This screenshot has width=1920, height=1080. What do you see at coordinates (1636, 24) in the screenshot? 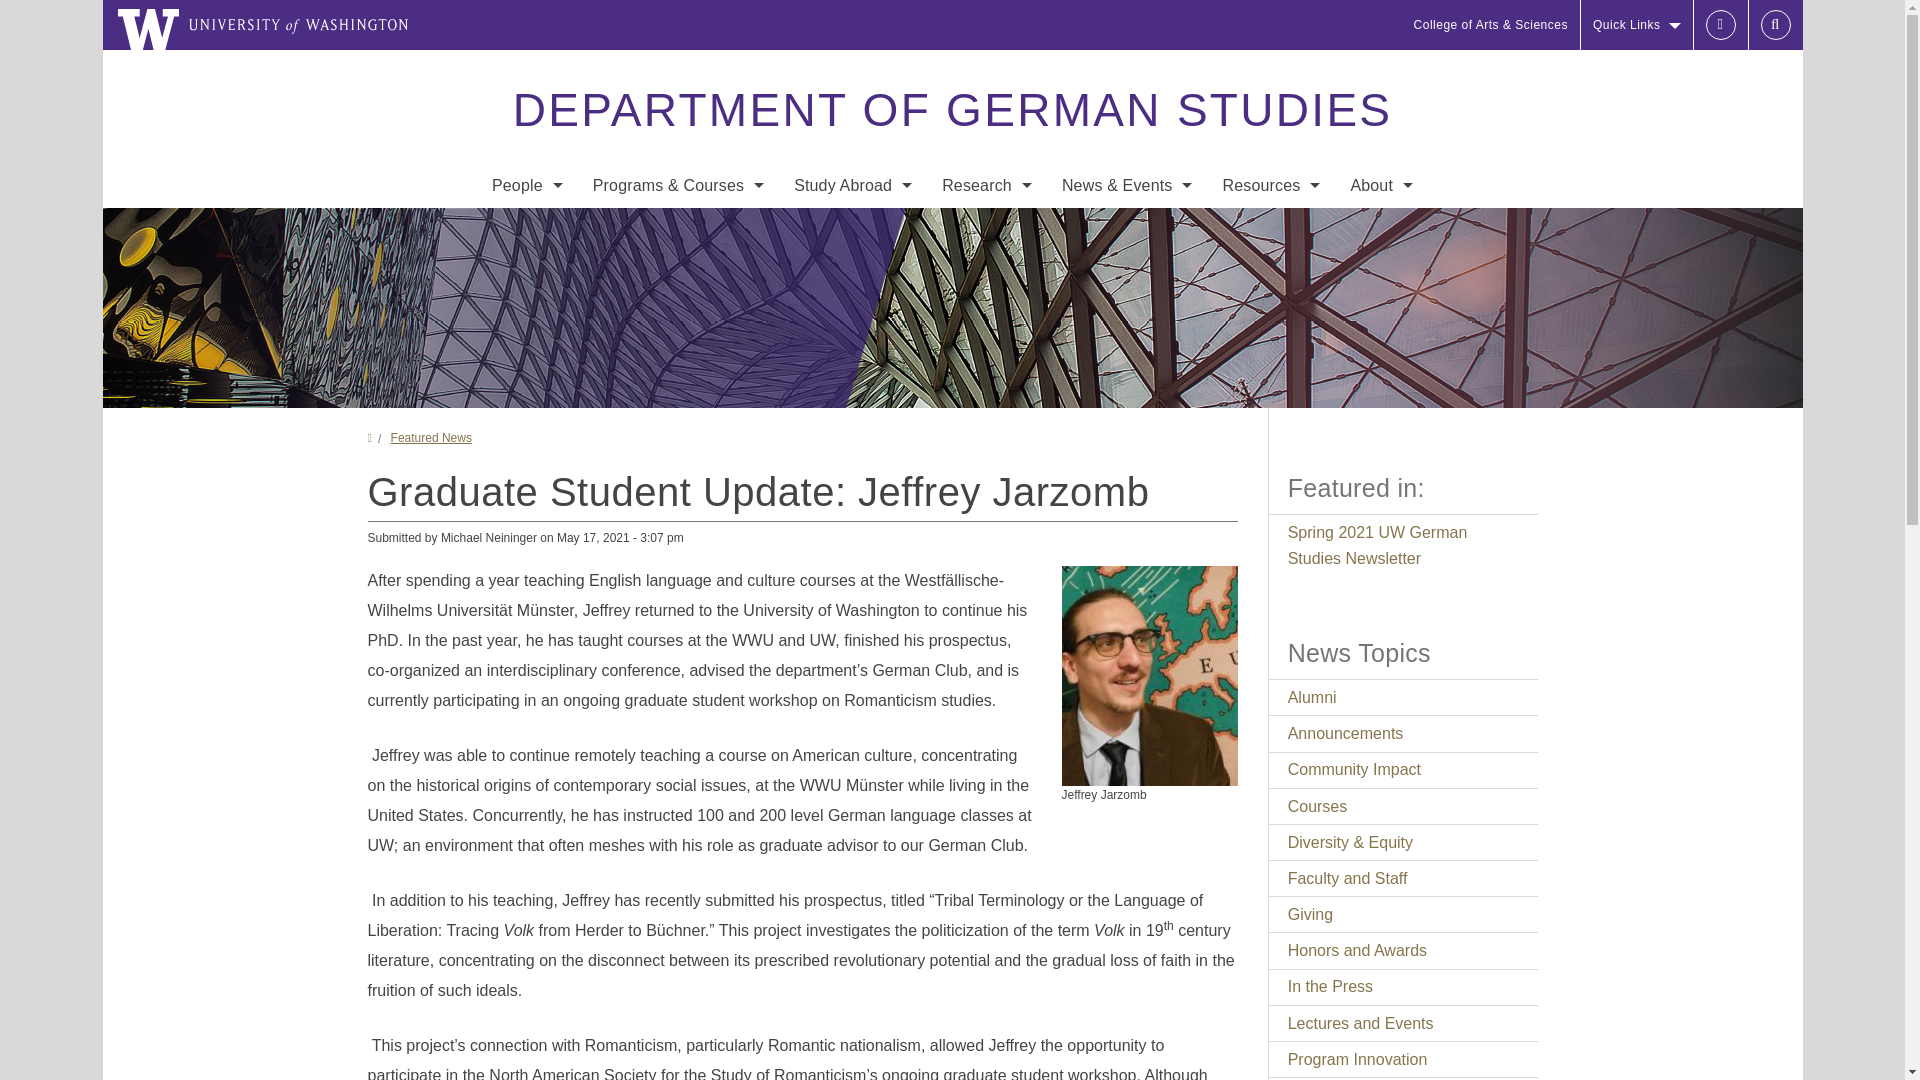
I see `Quick Links` at bounding box center [1636, 24].